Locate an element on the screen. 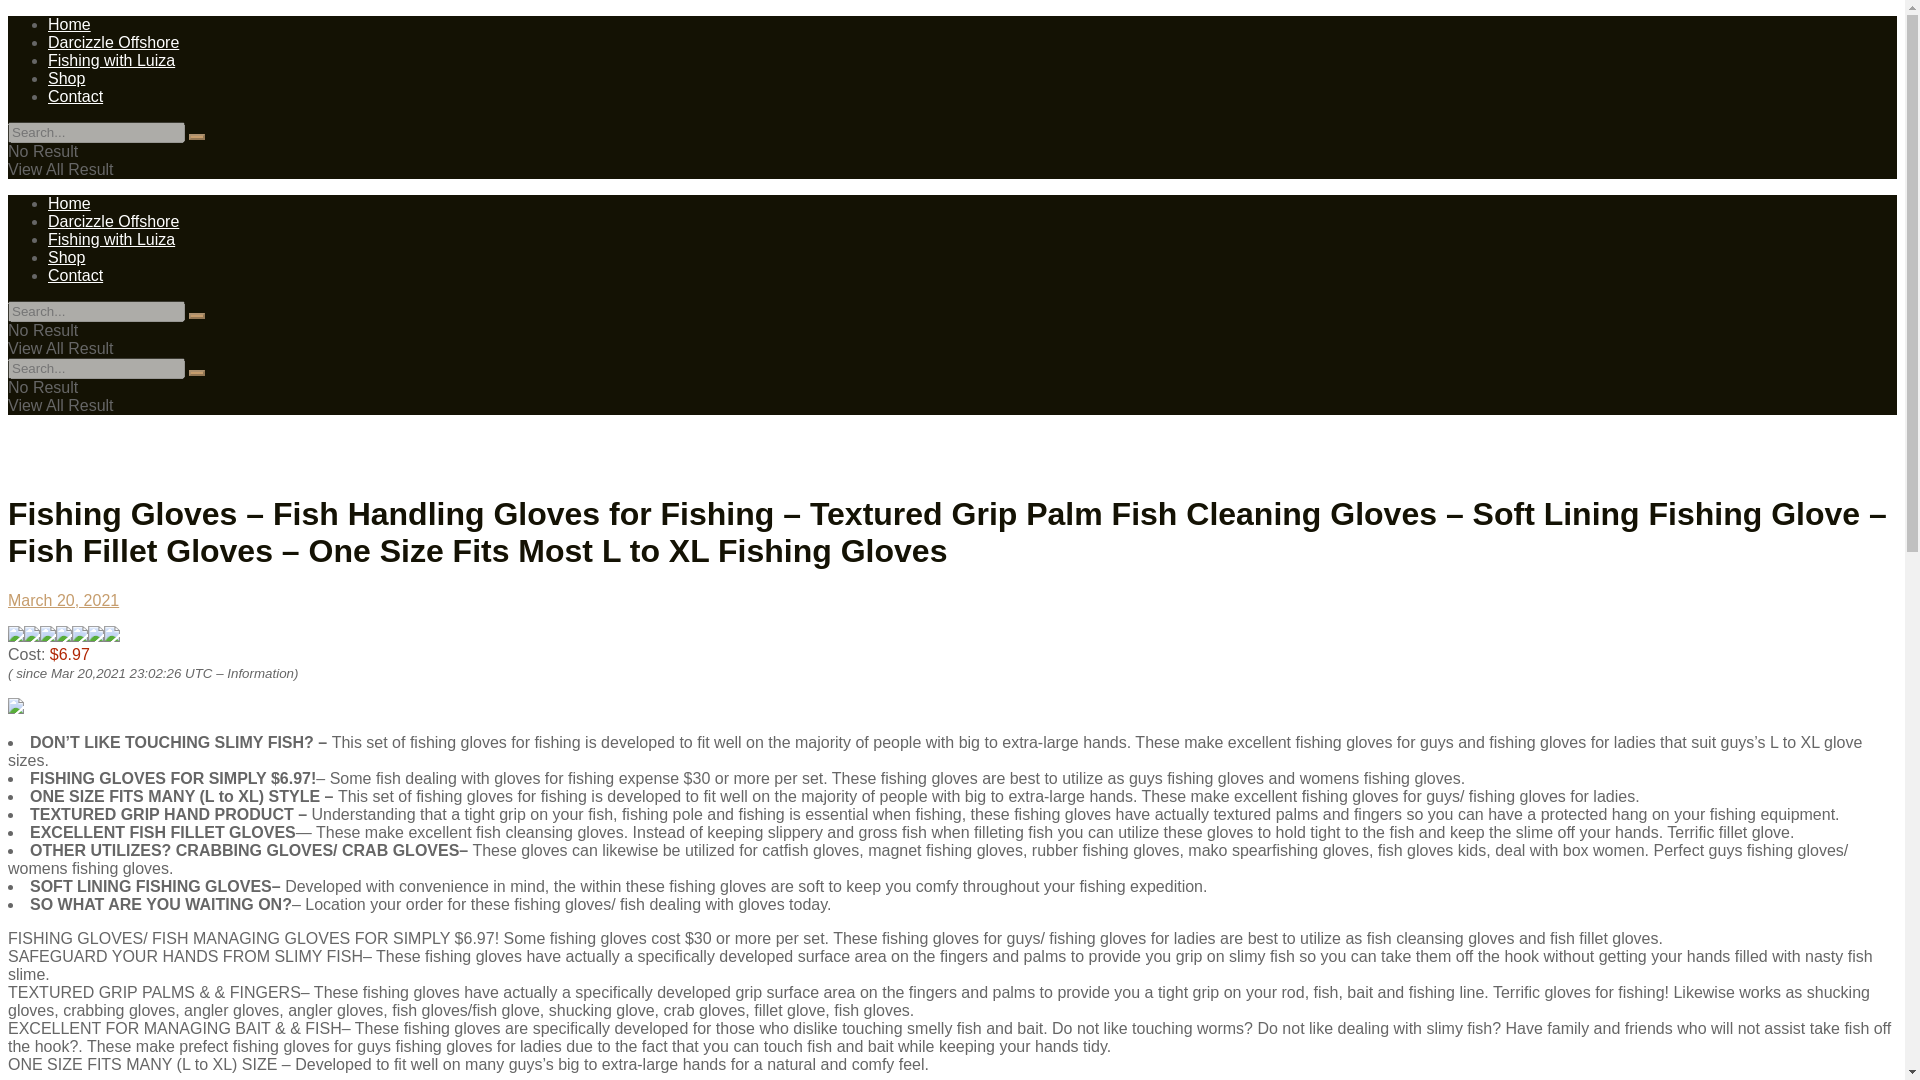 Image resolution: width=1920 pixels, height=1080 pixels. March 20, 2021 is located at coordinates (63, 600).